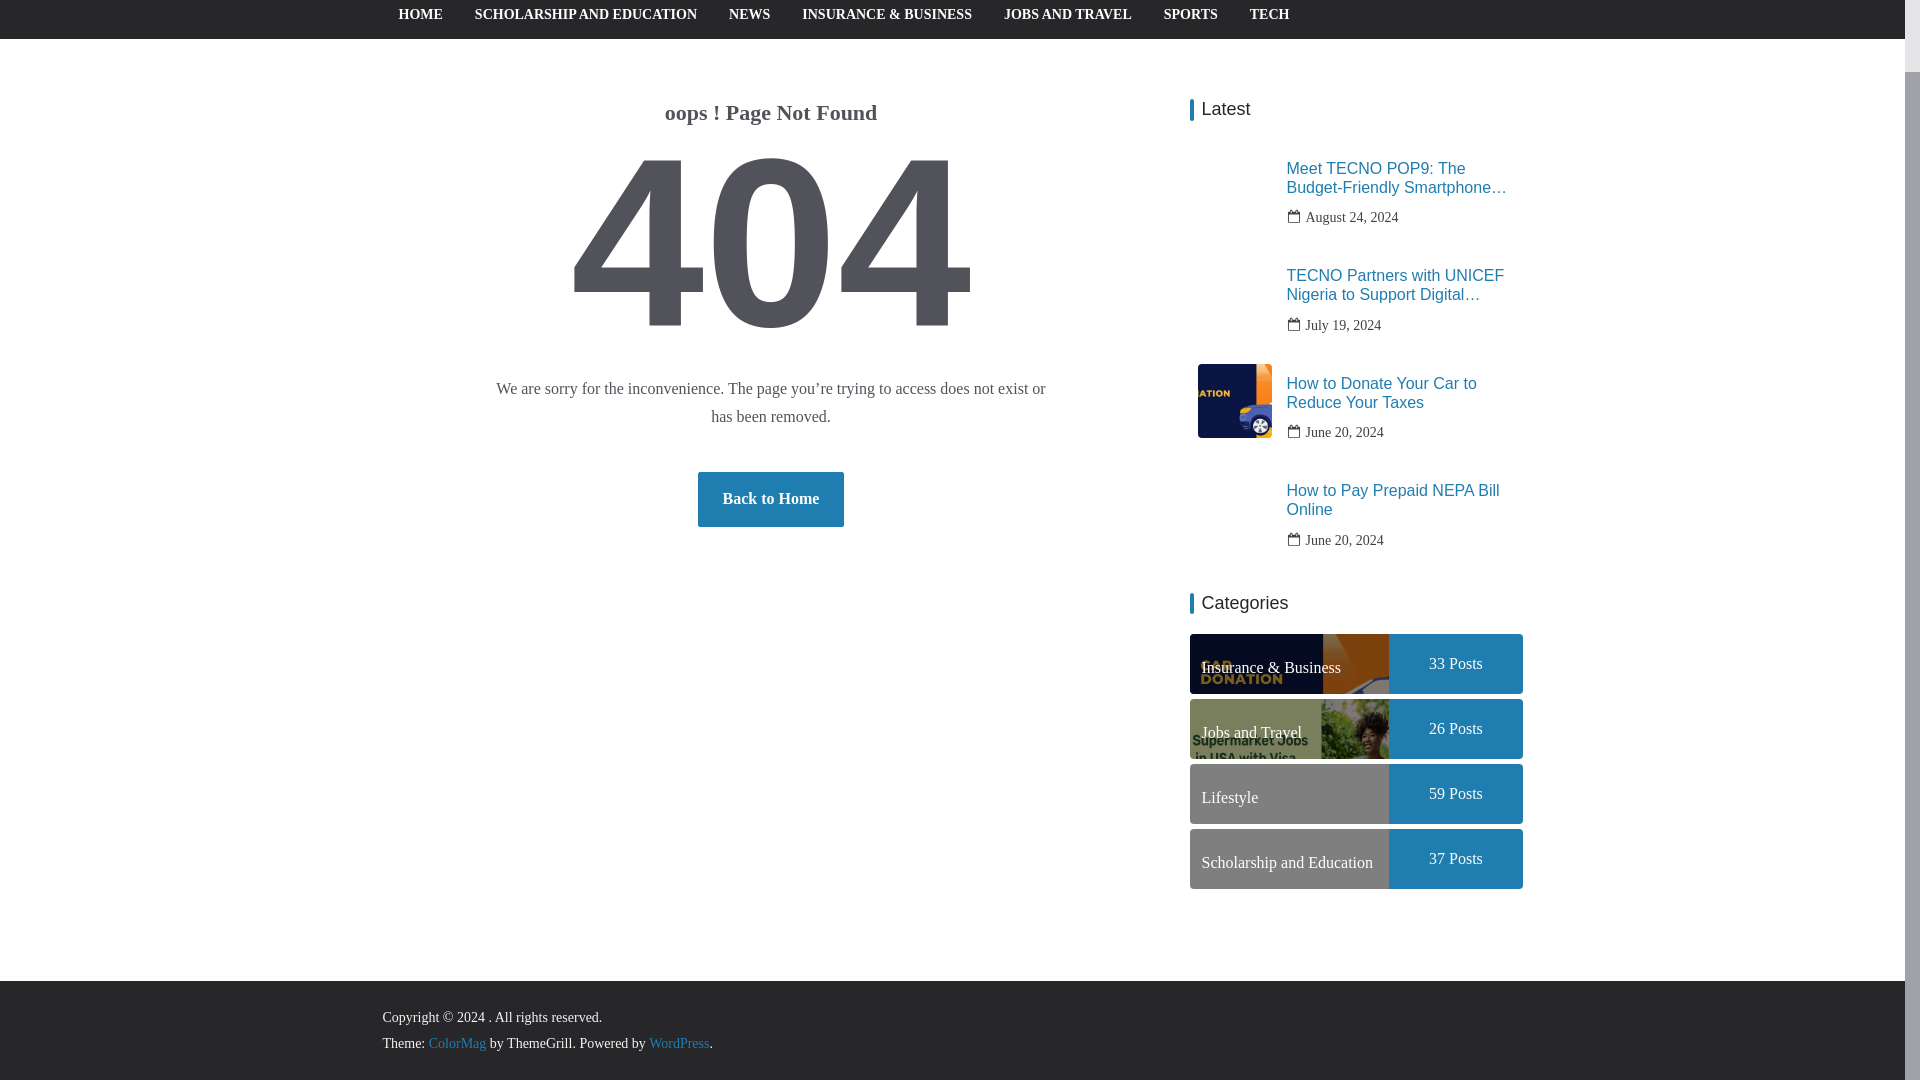 Image resolution: width=1920 pixels, height=1080 pixels. Describe the element at coordinates (1400, 392) in the screenshot. I see `How to Donate Your Car to Reduce Your Taxes` at that location.